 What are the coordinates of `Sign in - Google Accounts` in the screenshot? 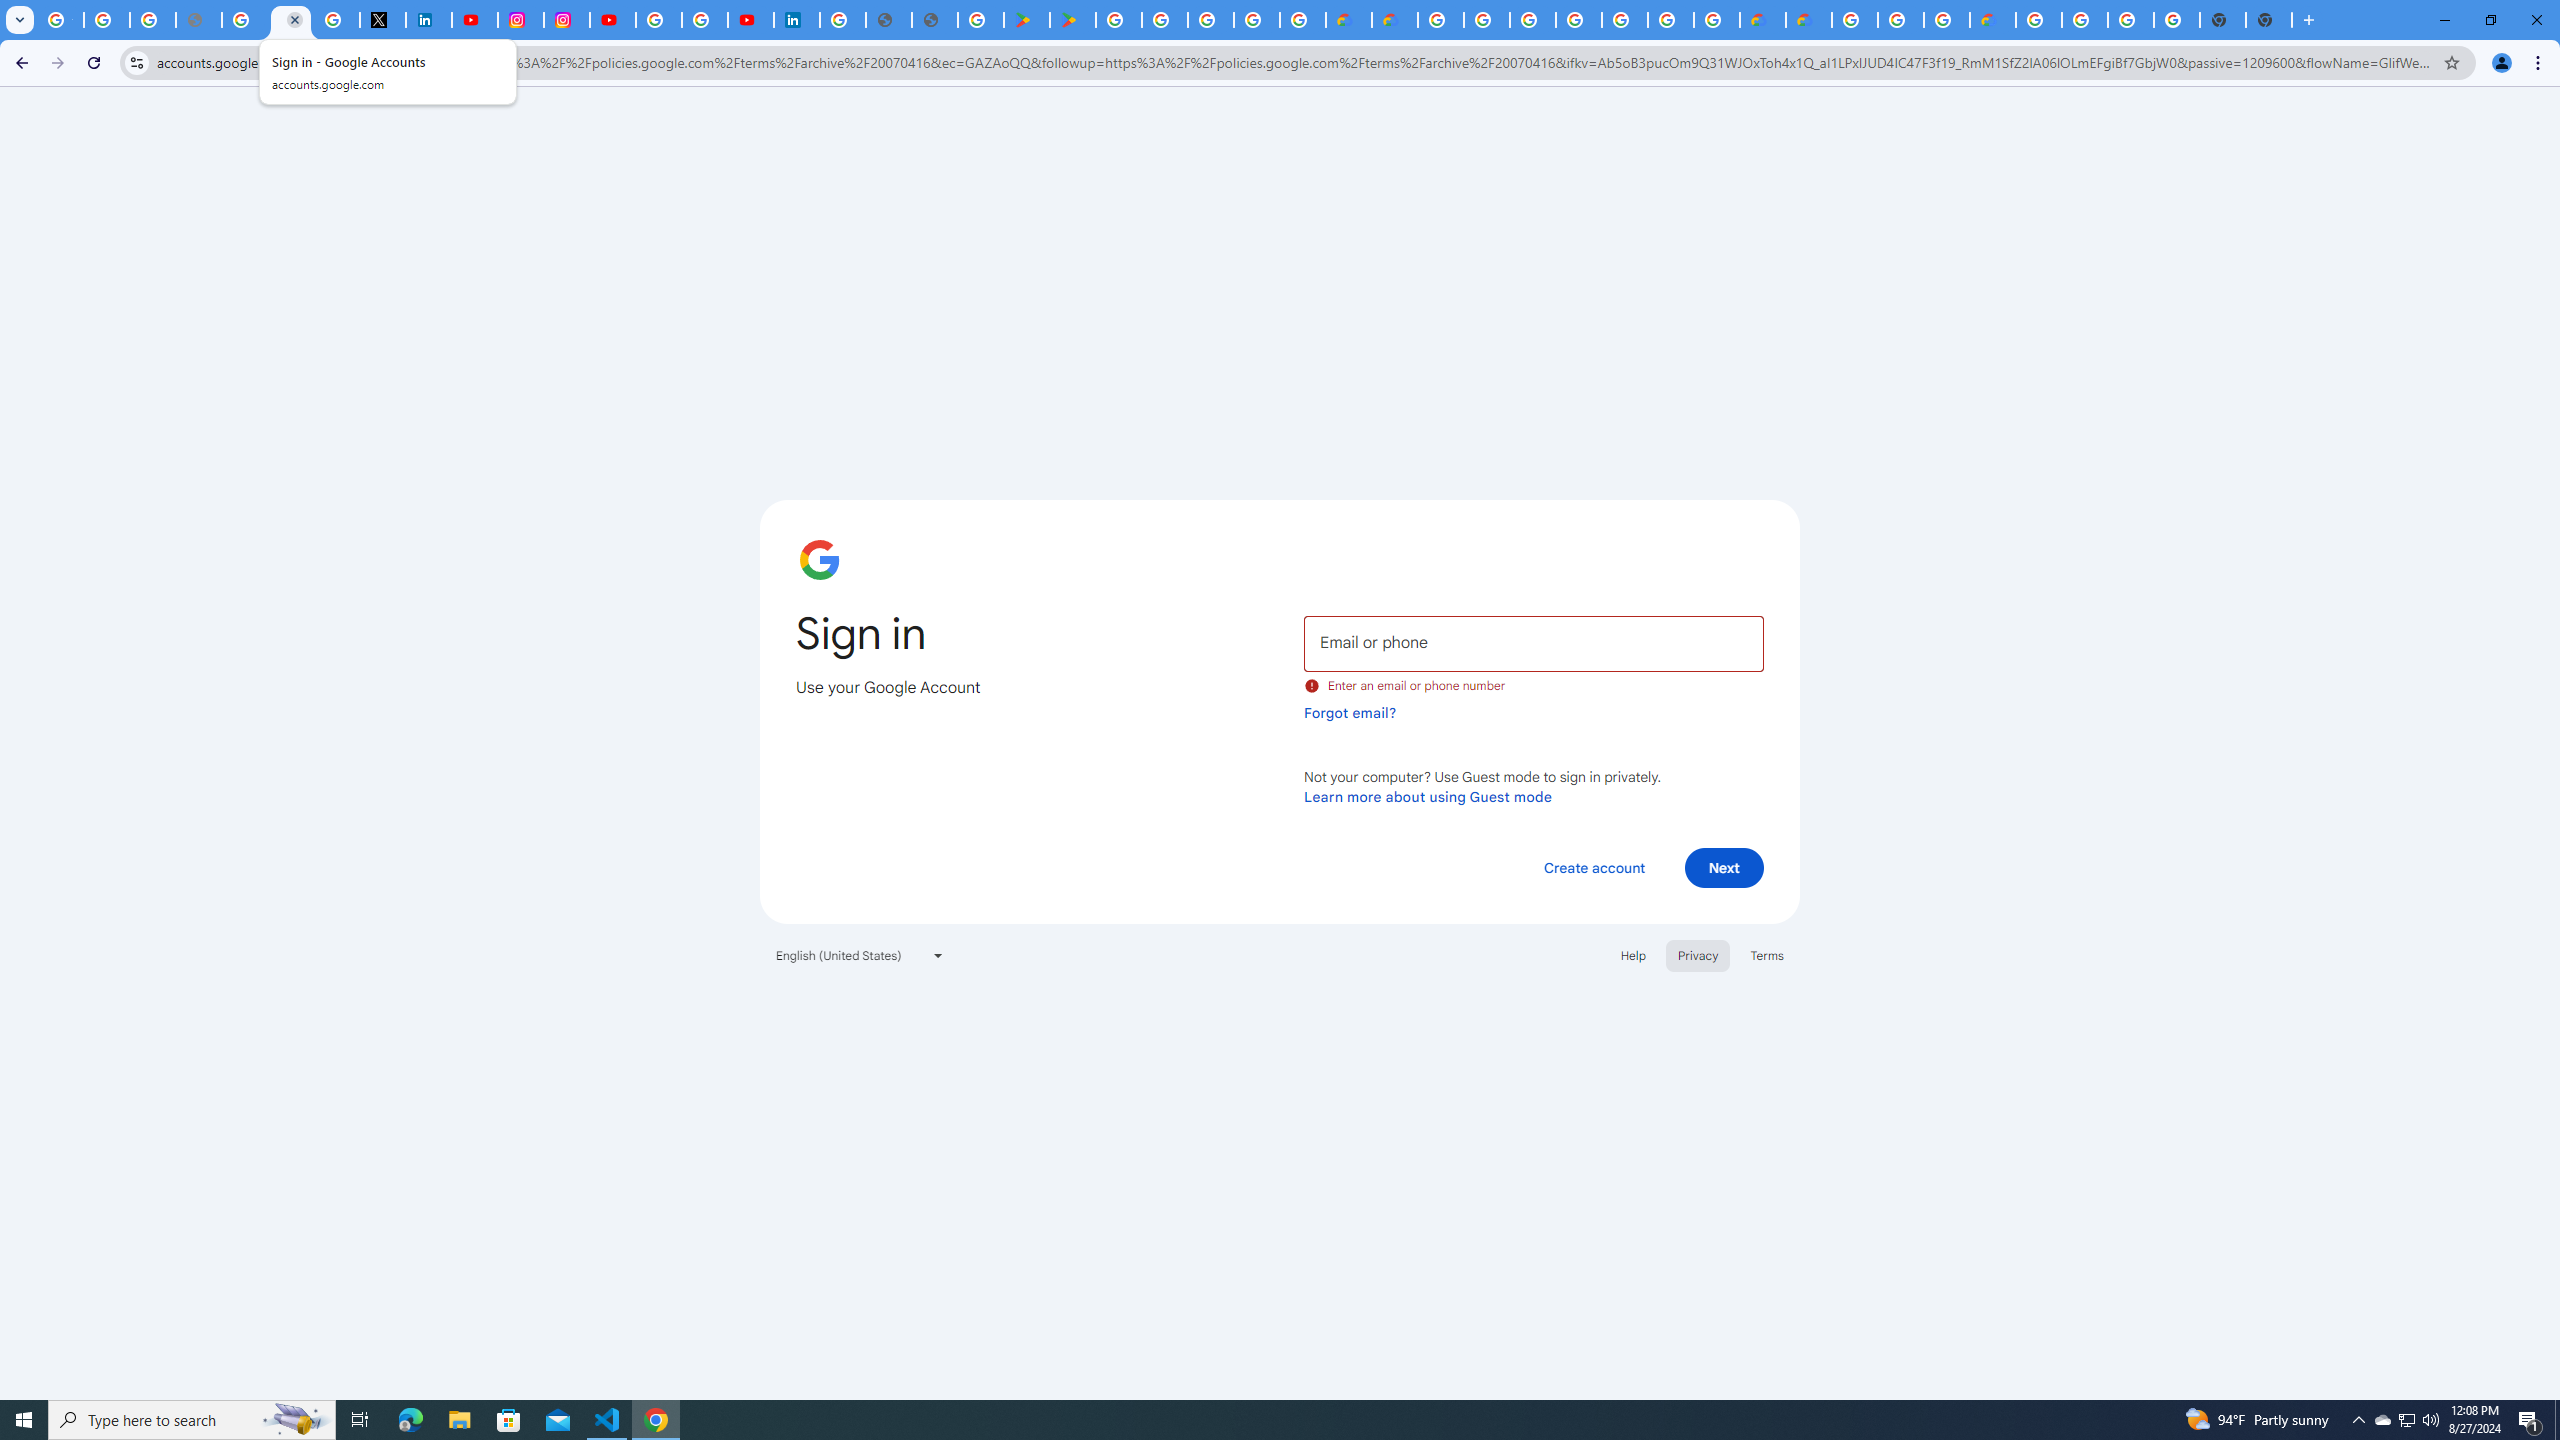 It's located at (1532, 20).